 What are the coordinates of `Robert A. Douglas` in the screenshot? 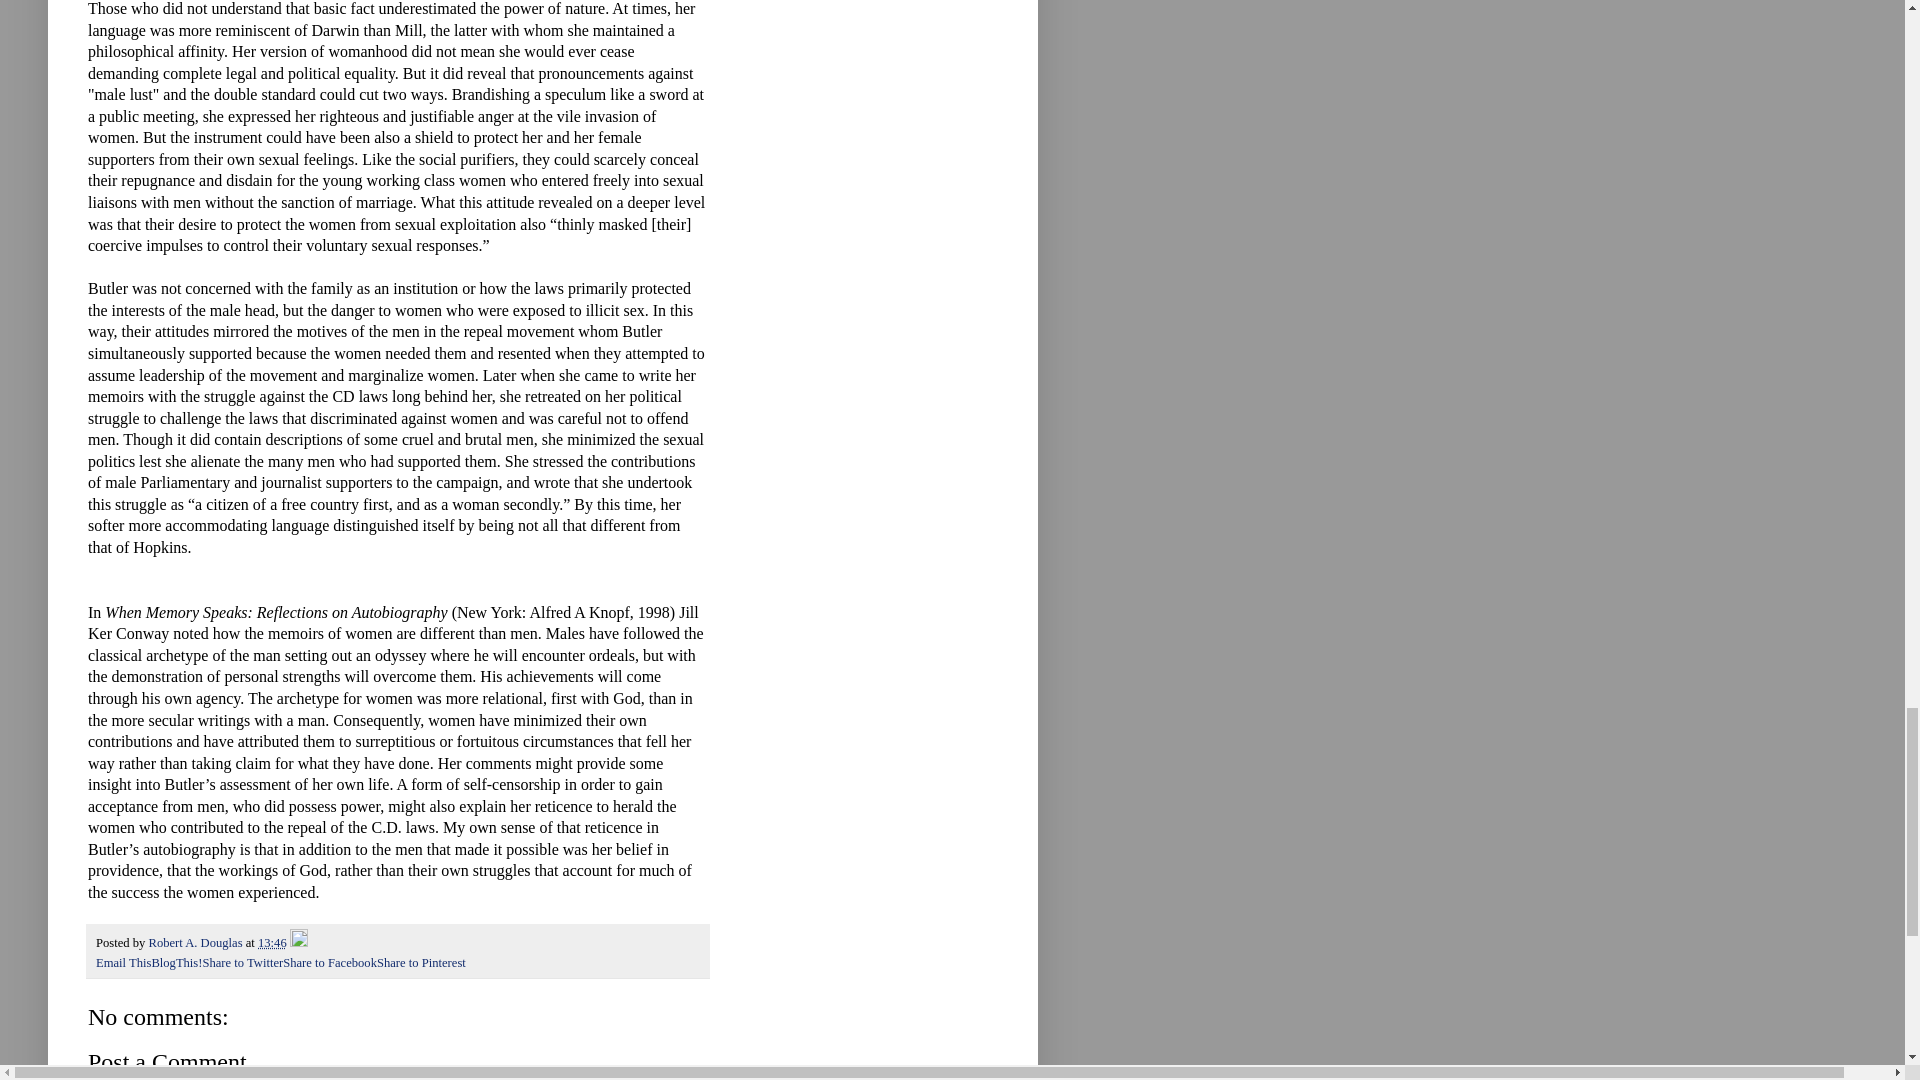 It's located at (196, 943).